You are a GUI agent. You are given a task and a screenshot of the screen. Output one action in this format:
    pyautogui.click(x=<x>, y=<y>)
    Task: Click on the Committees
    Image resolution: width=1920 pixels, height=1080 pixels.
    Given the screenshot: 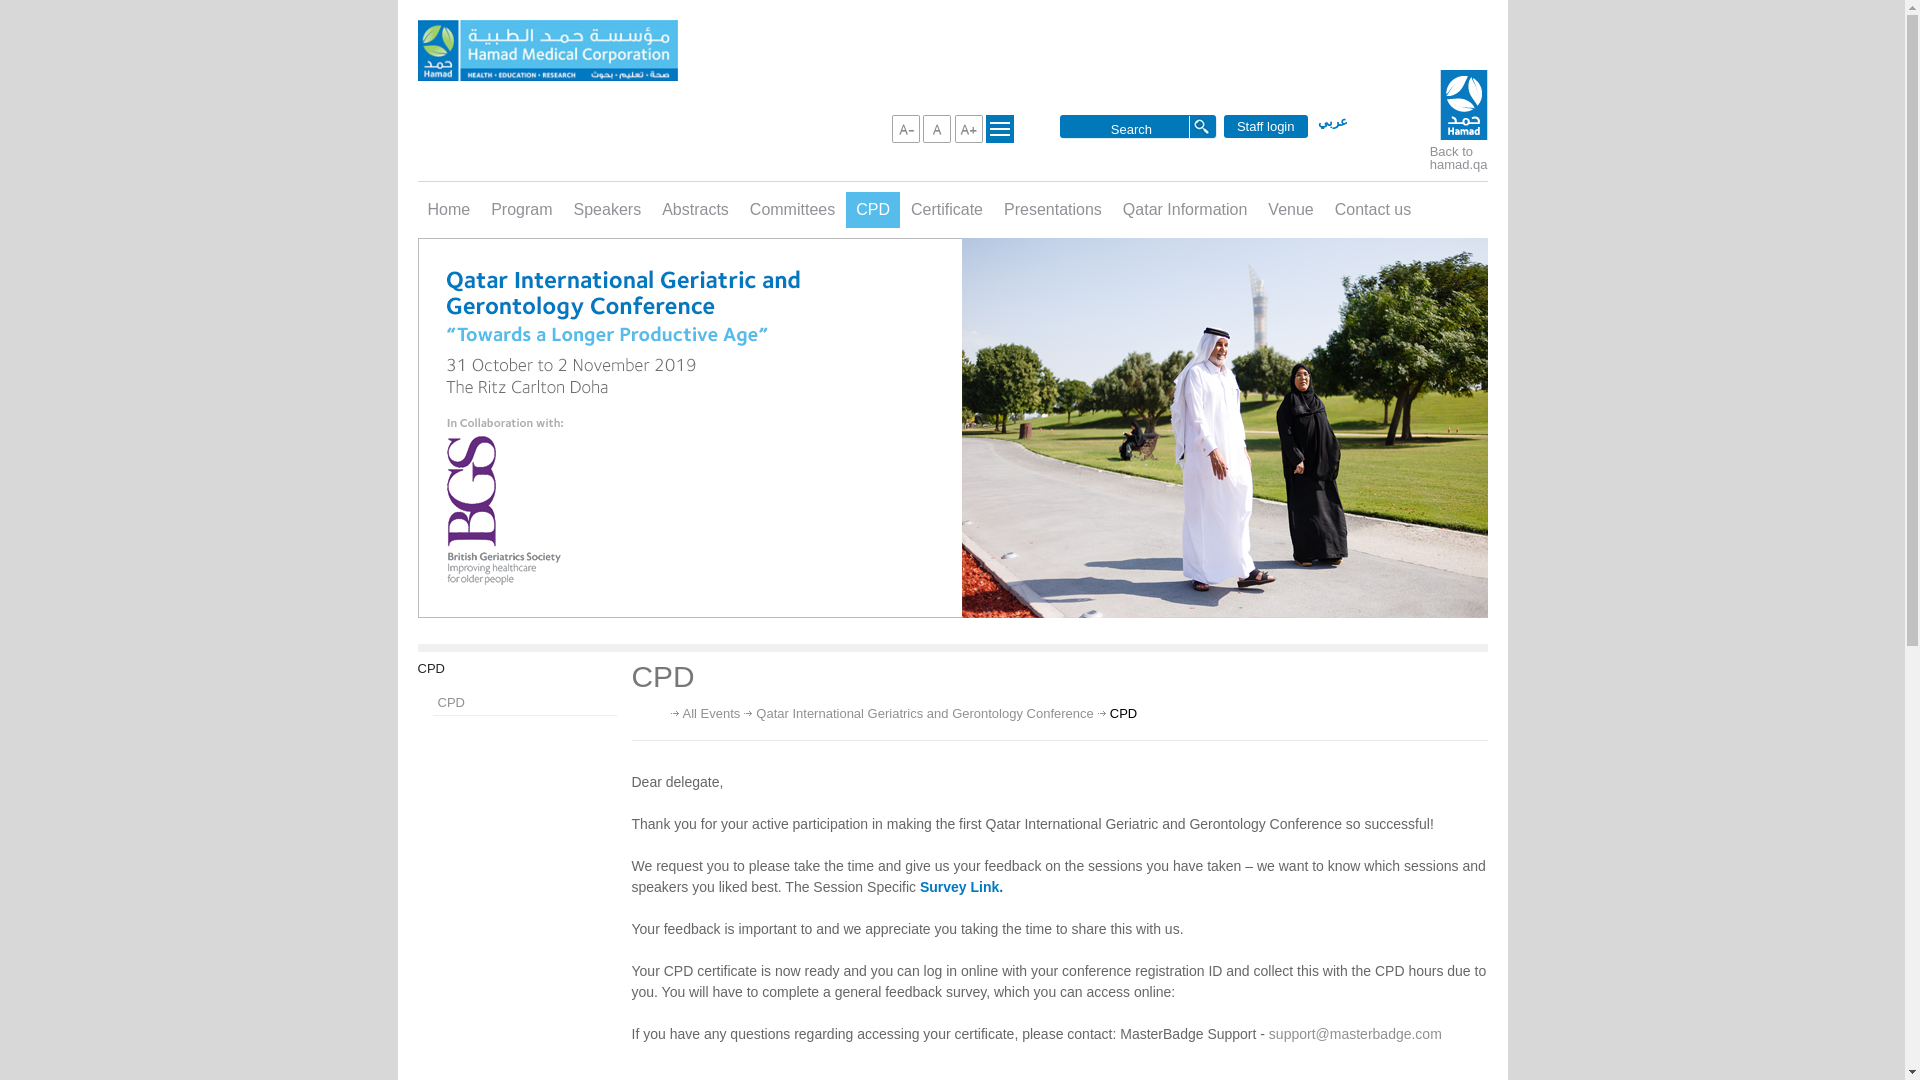 What is the action you would take?
    pyautogui.click(x=792, y=210)
    